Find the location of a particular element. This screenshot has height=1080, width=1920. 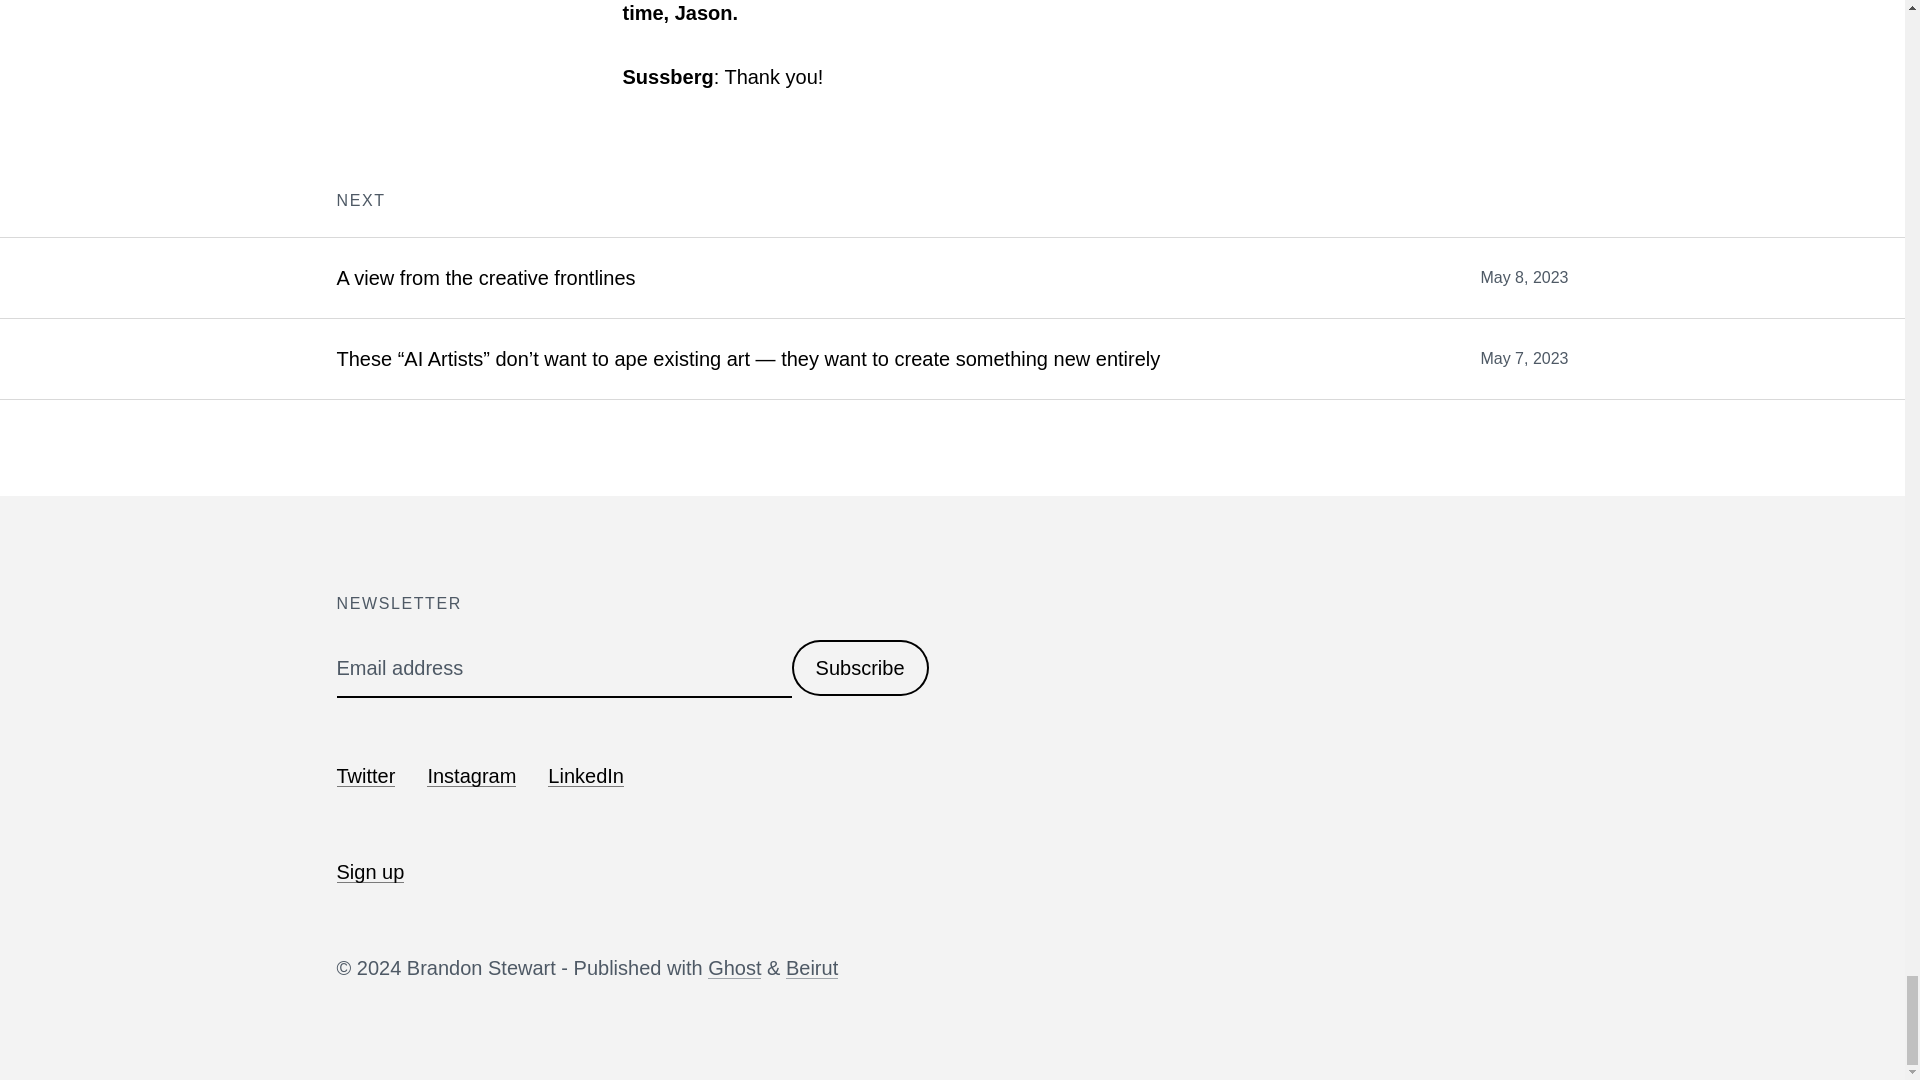

Sign up is located at coordinates (370, 872).